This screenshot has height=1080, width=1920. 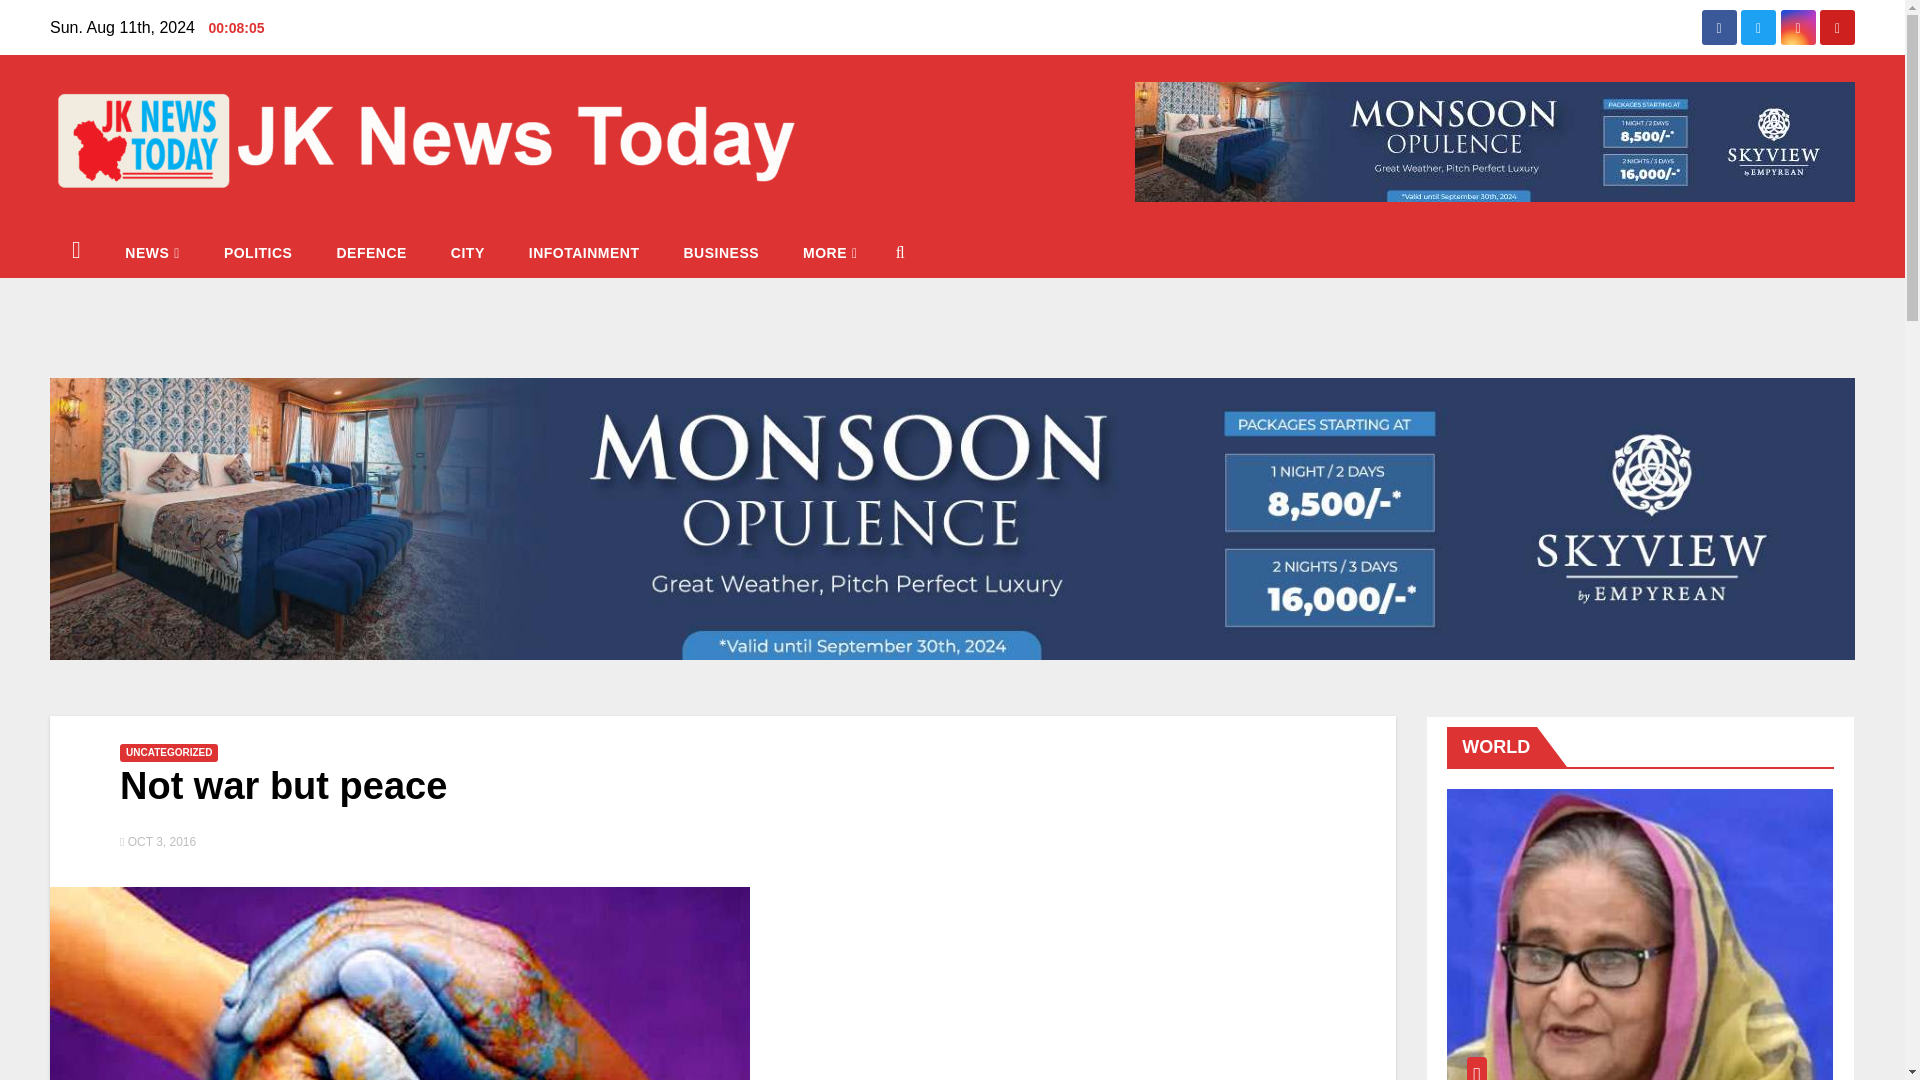 I want to click on INFOTAINMENT, so click(x=584, y=252).